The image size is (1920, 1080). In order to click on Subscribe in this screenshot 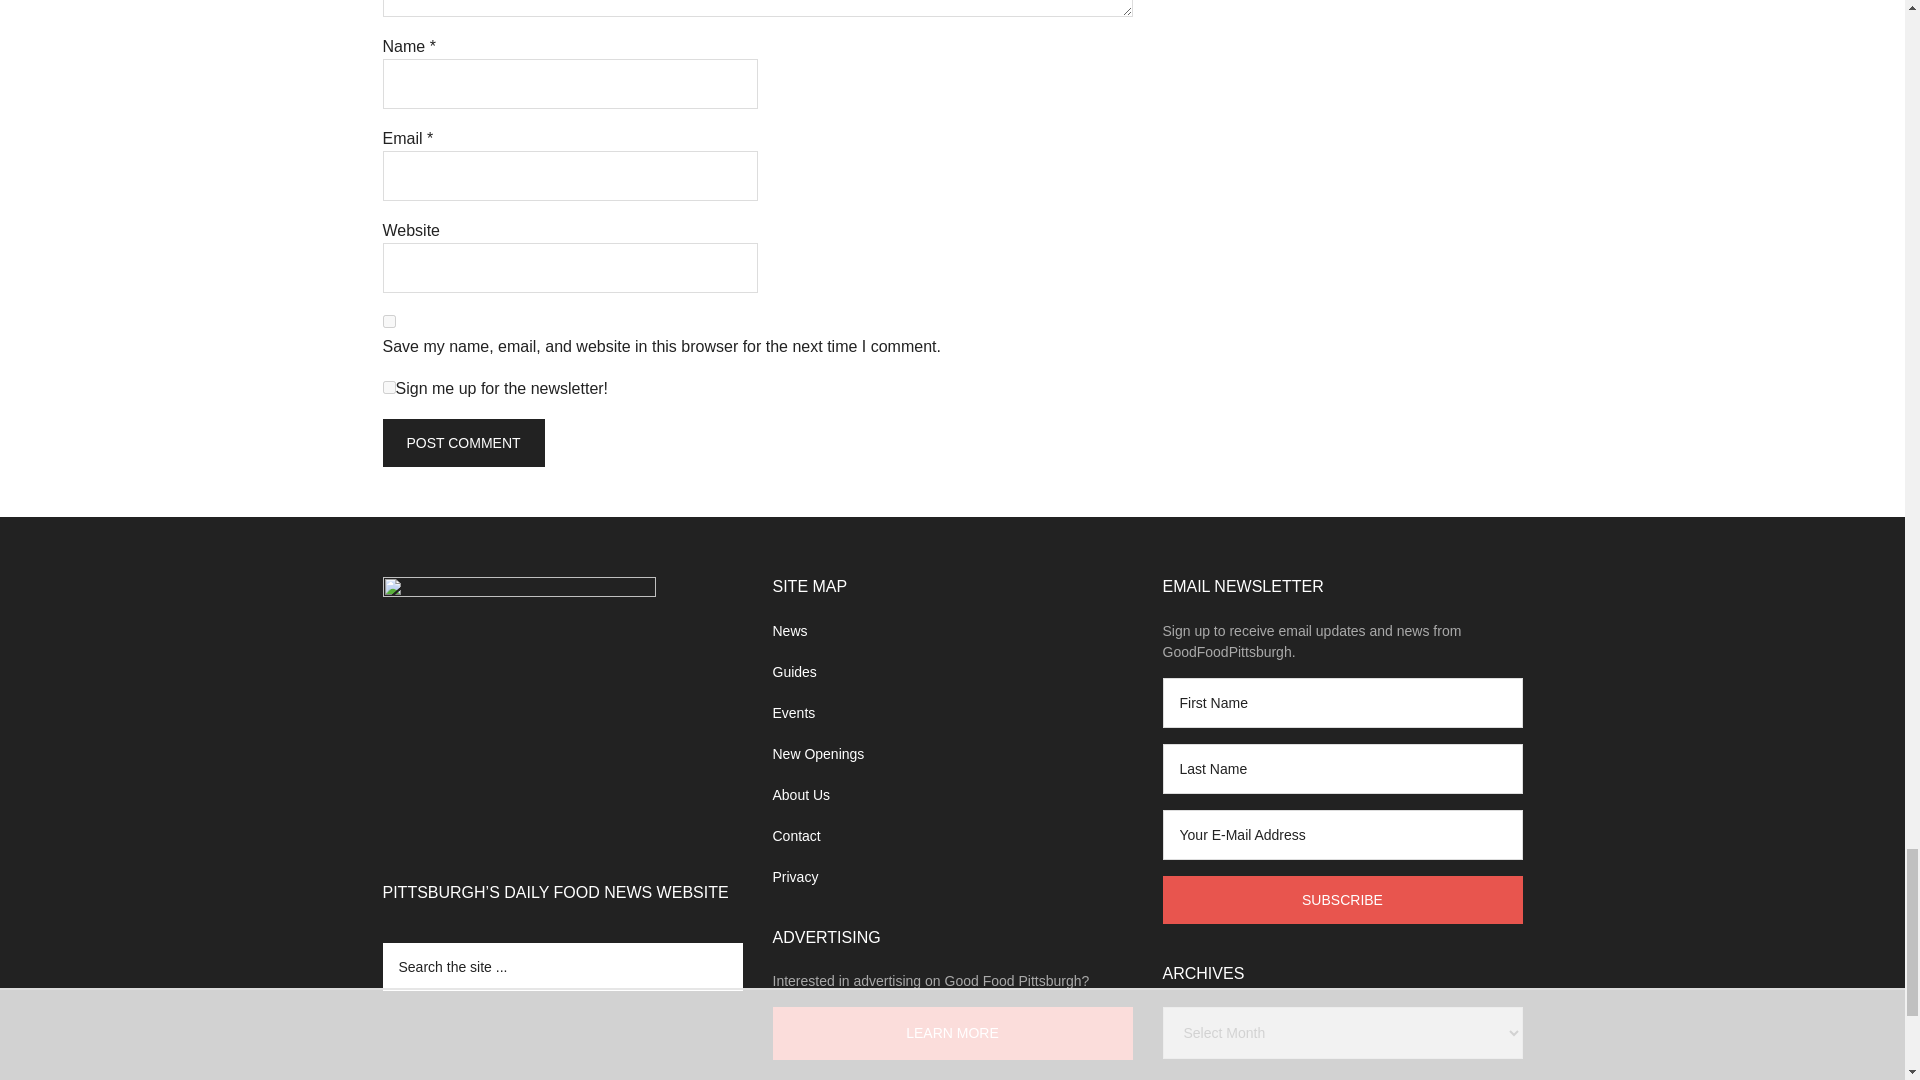, I will do `click(1342, 900)`.